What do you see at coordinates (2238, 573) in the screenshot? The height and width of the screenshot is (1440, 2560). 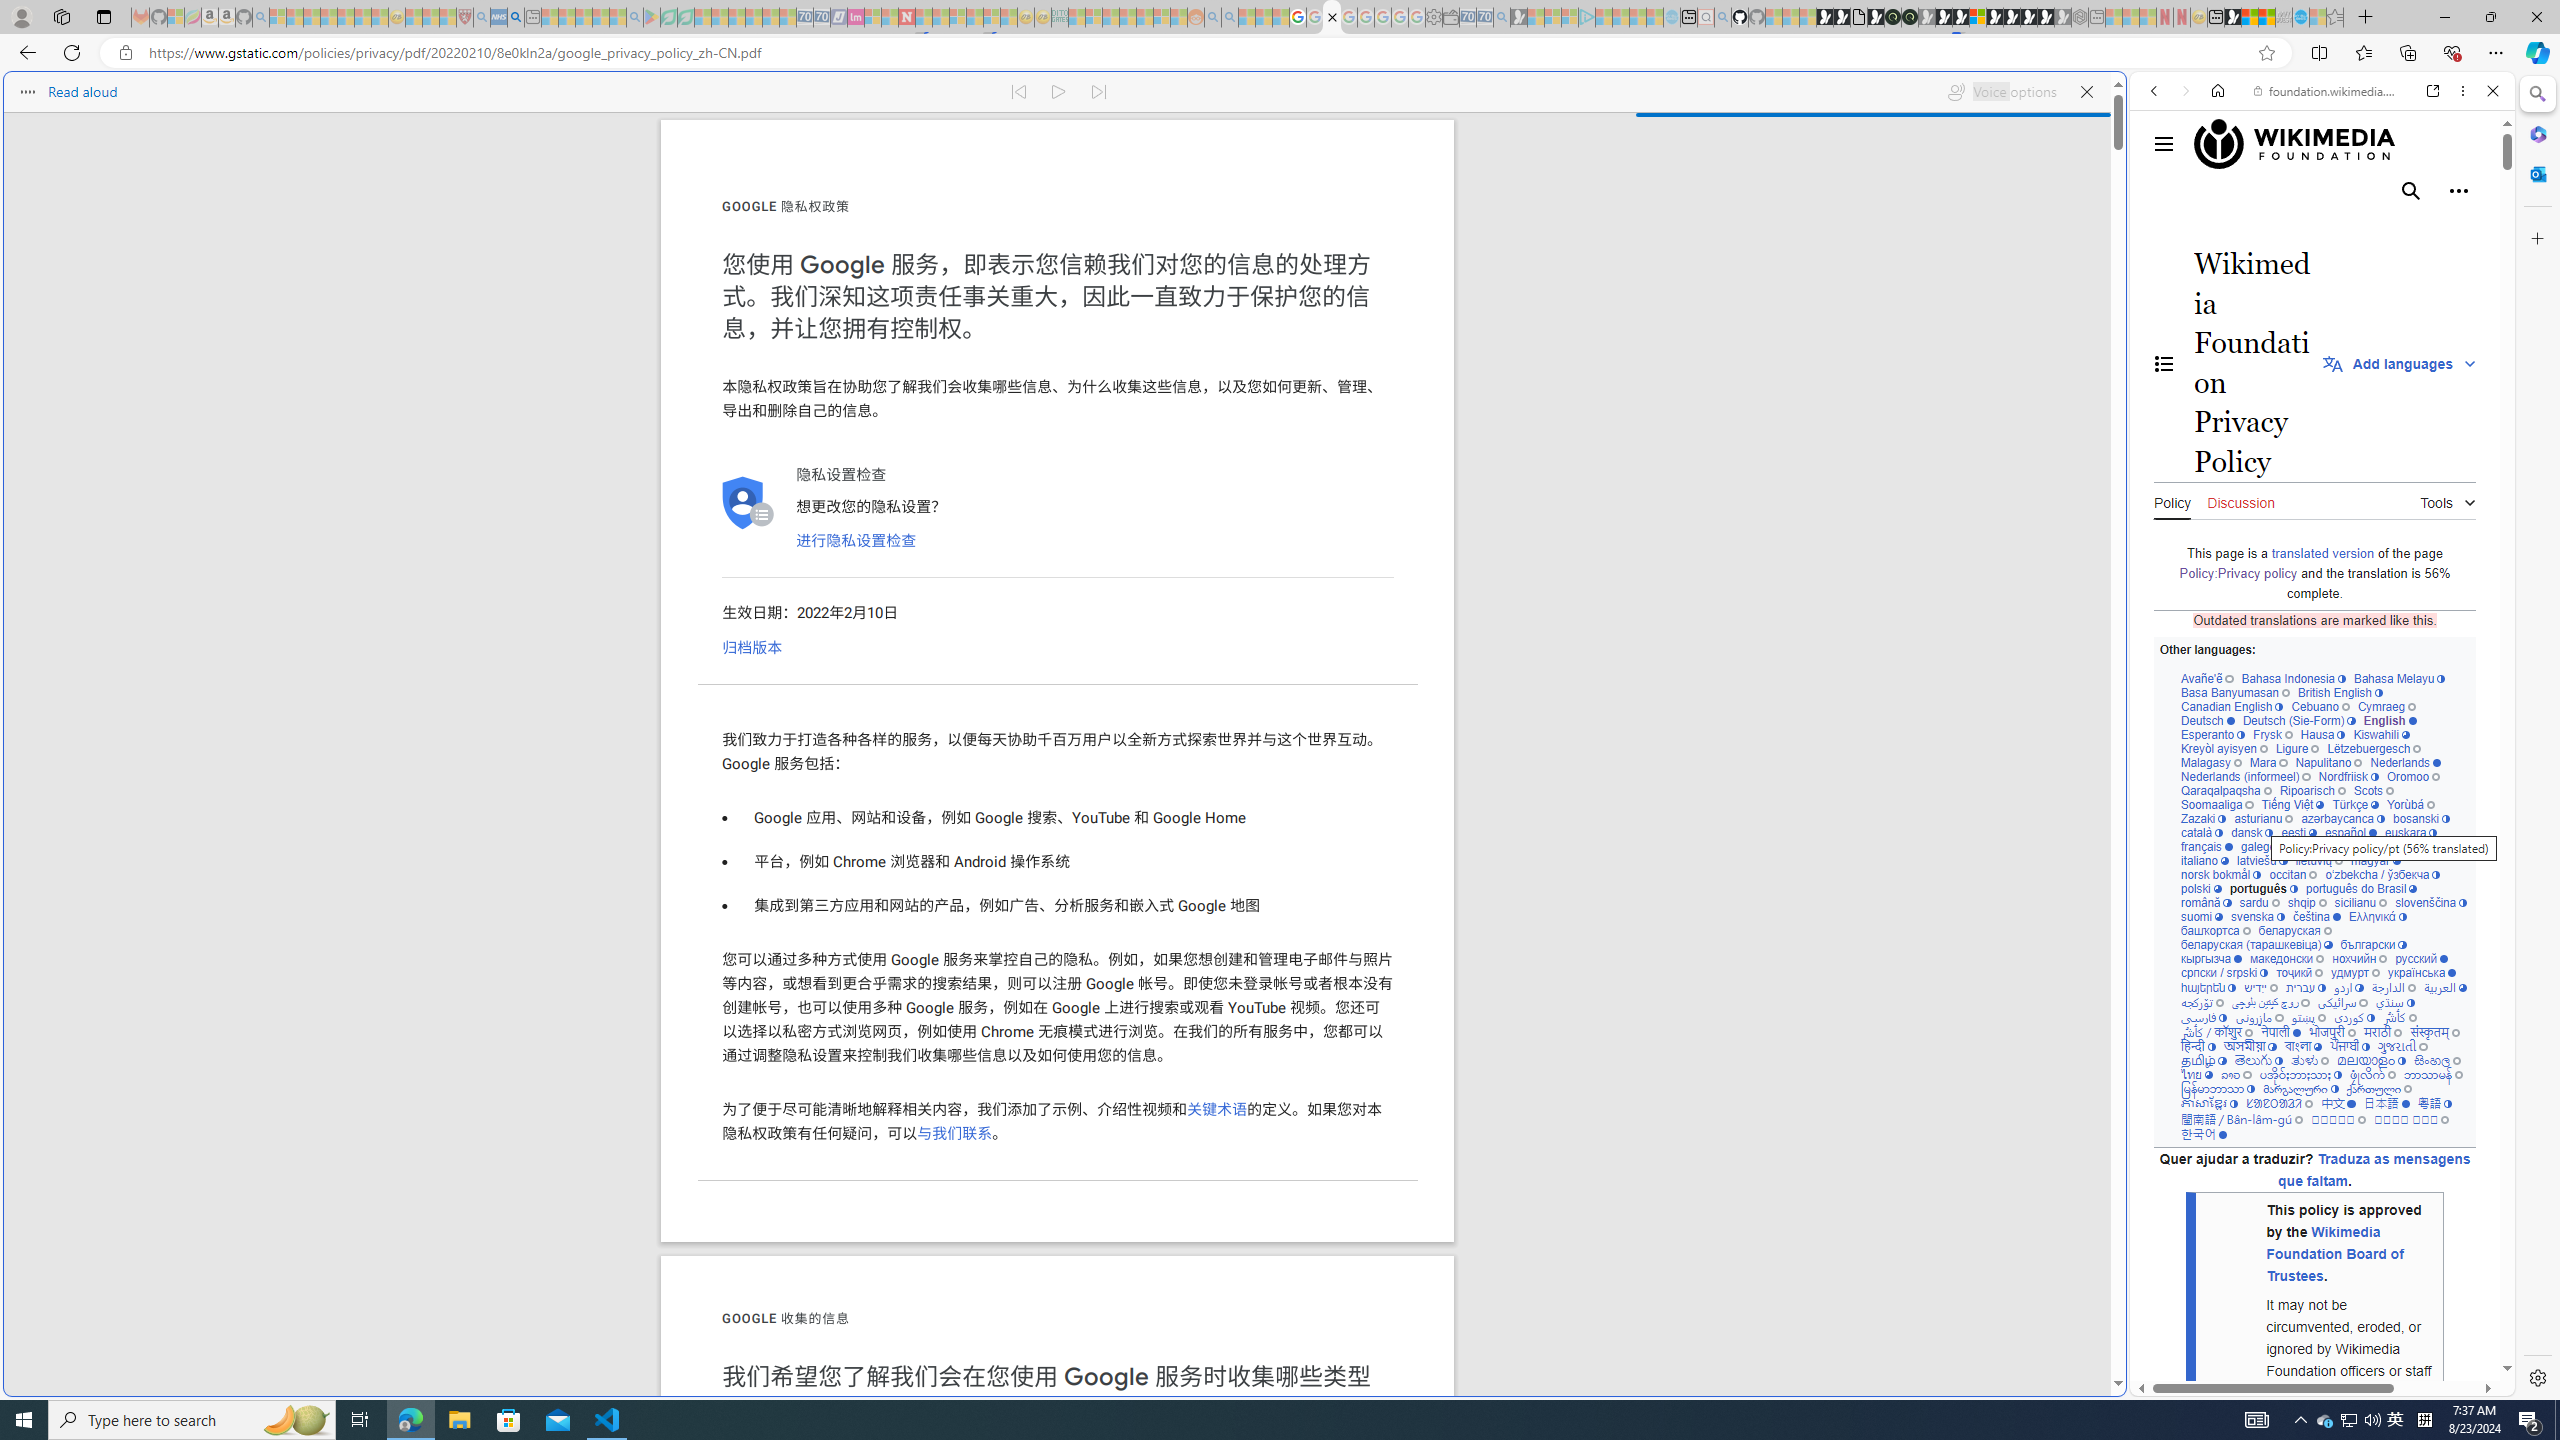 I see `Policy:Privacy policy` at bounding box center [2238, 573].